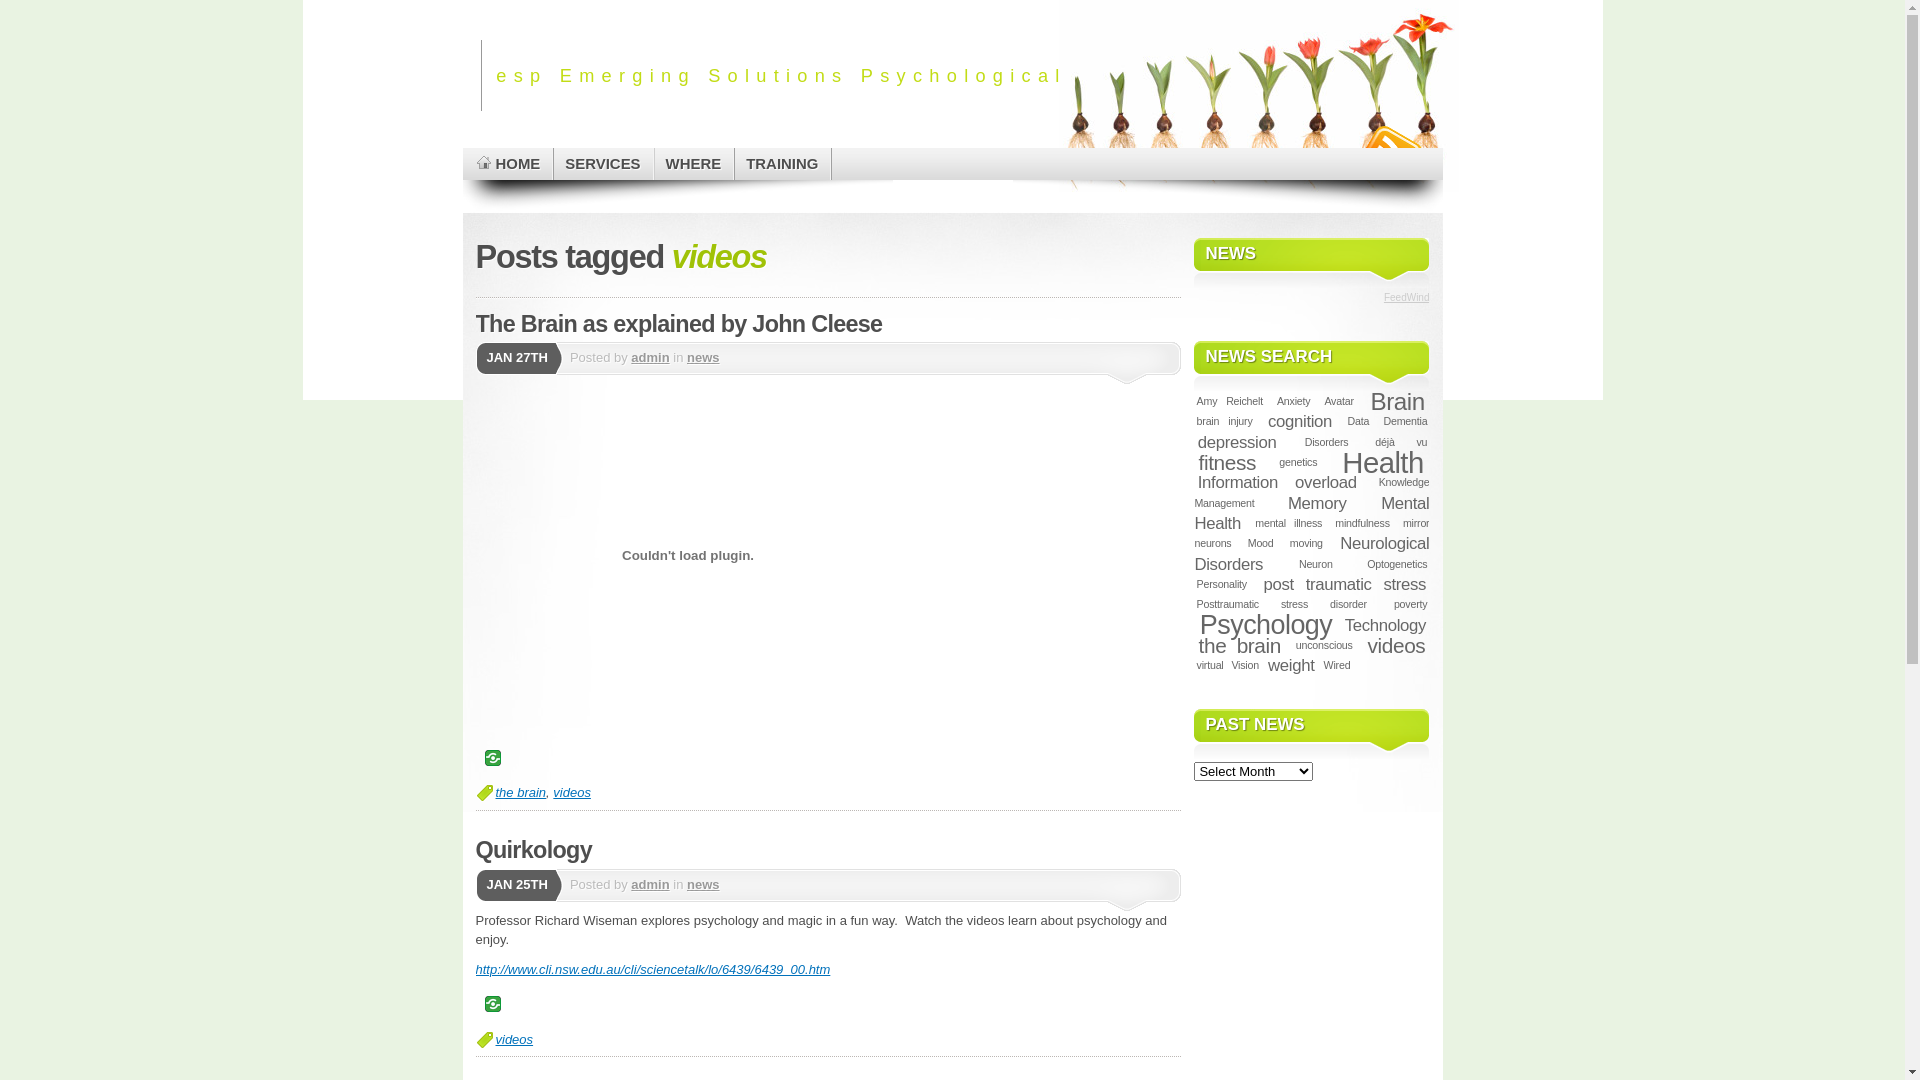 Image resolution: width=1920 pixels, height=1080 pixels. I want to click on videos, so click(1396, 646).